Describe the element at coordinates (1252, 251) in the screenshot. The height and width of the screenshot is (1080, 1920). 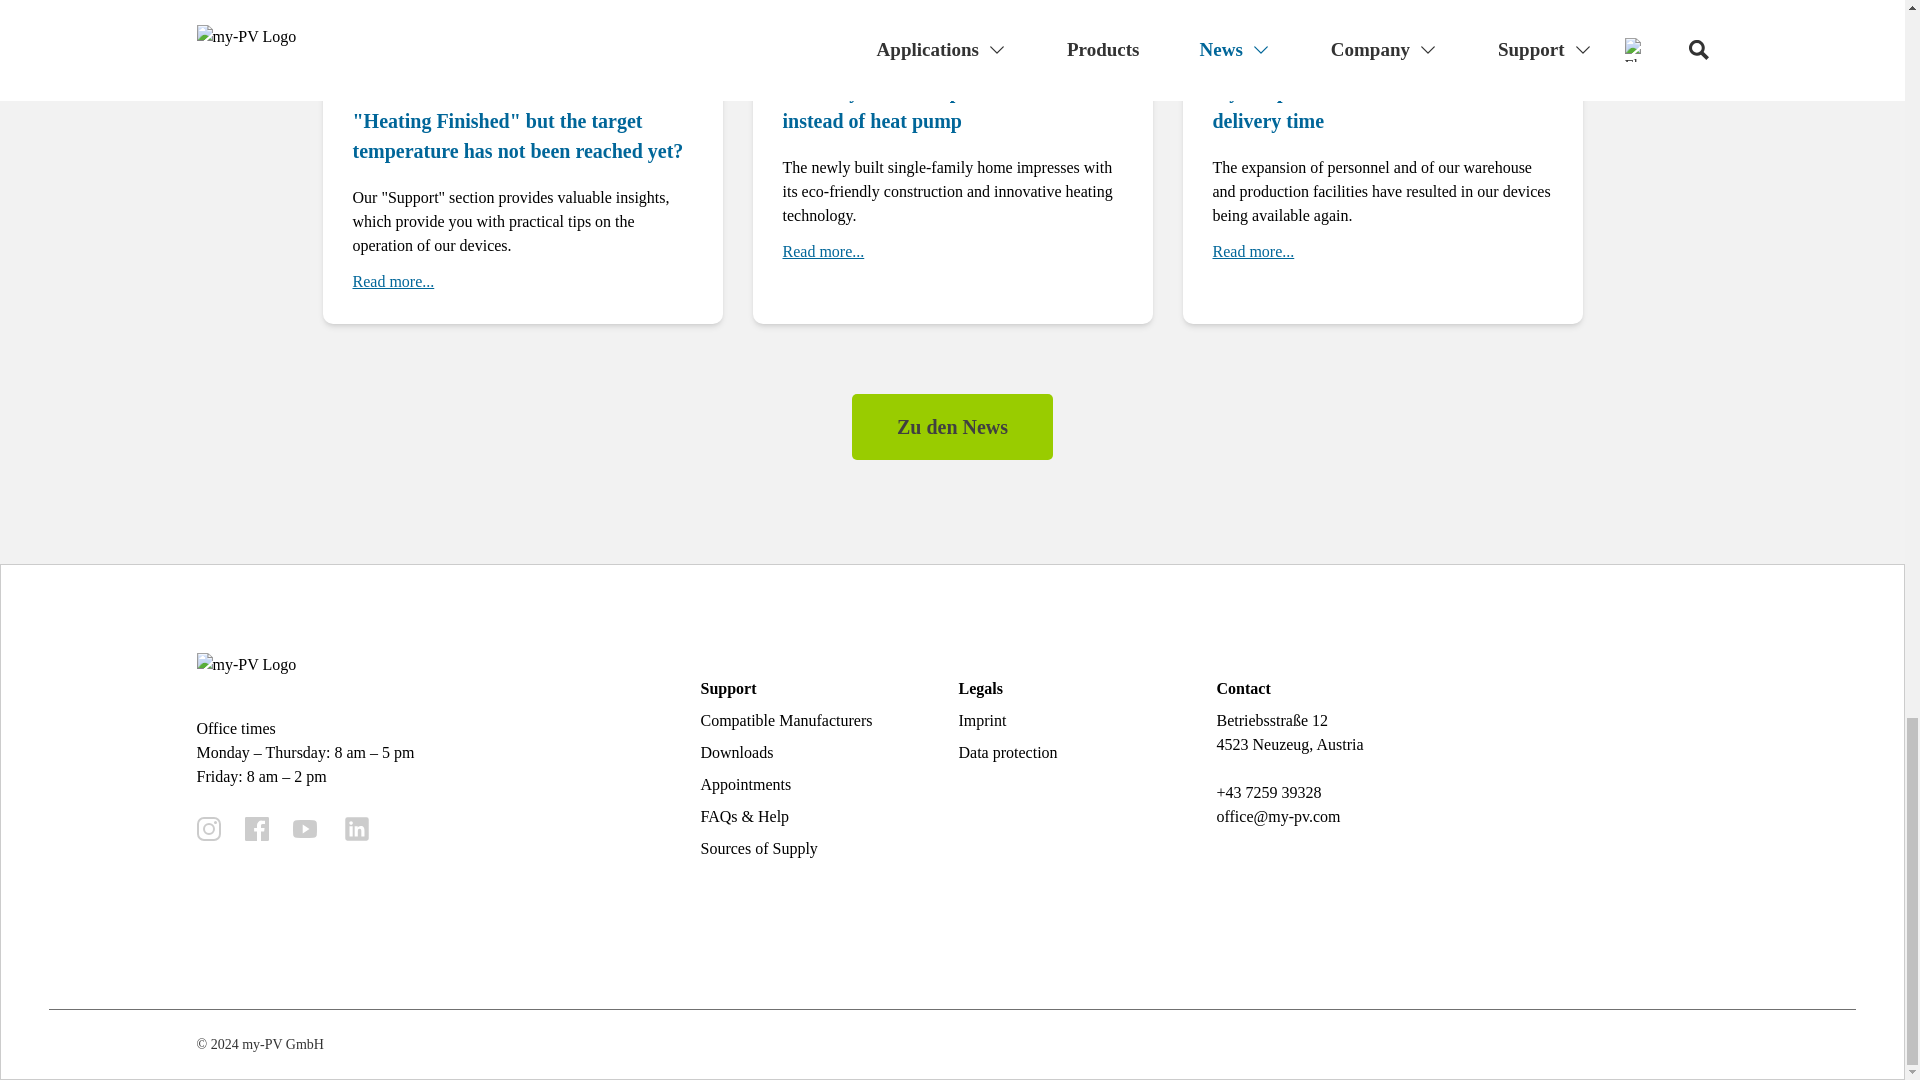
I see `Read more...` at that location.